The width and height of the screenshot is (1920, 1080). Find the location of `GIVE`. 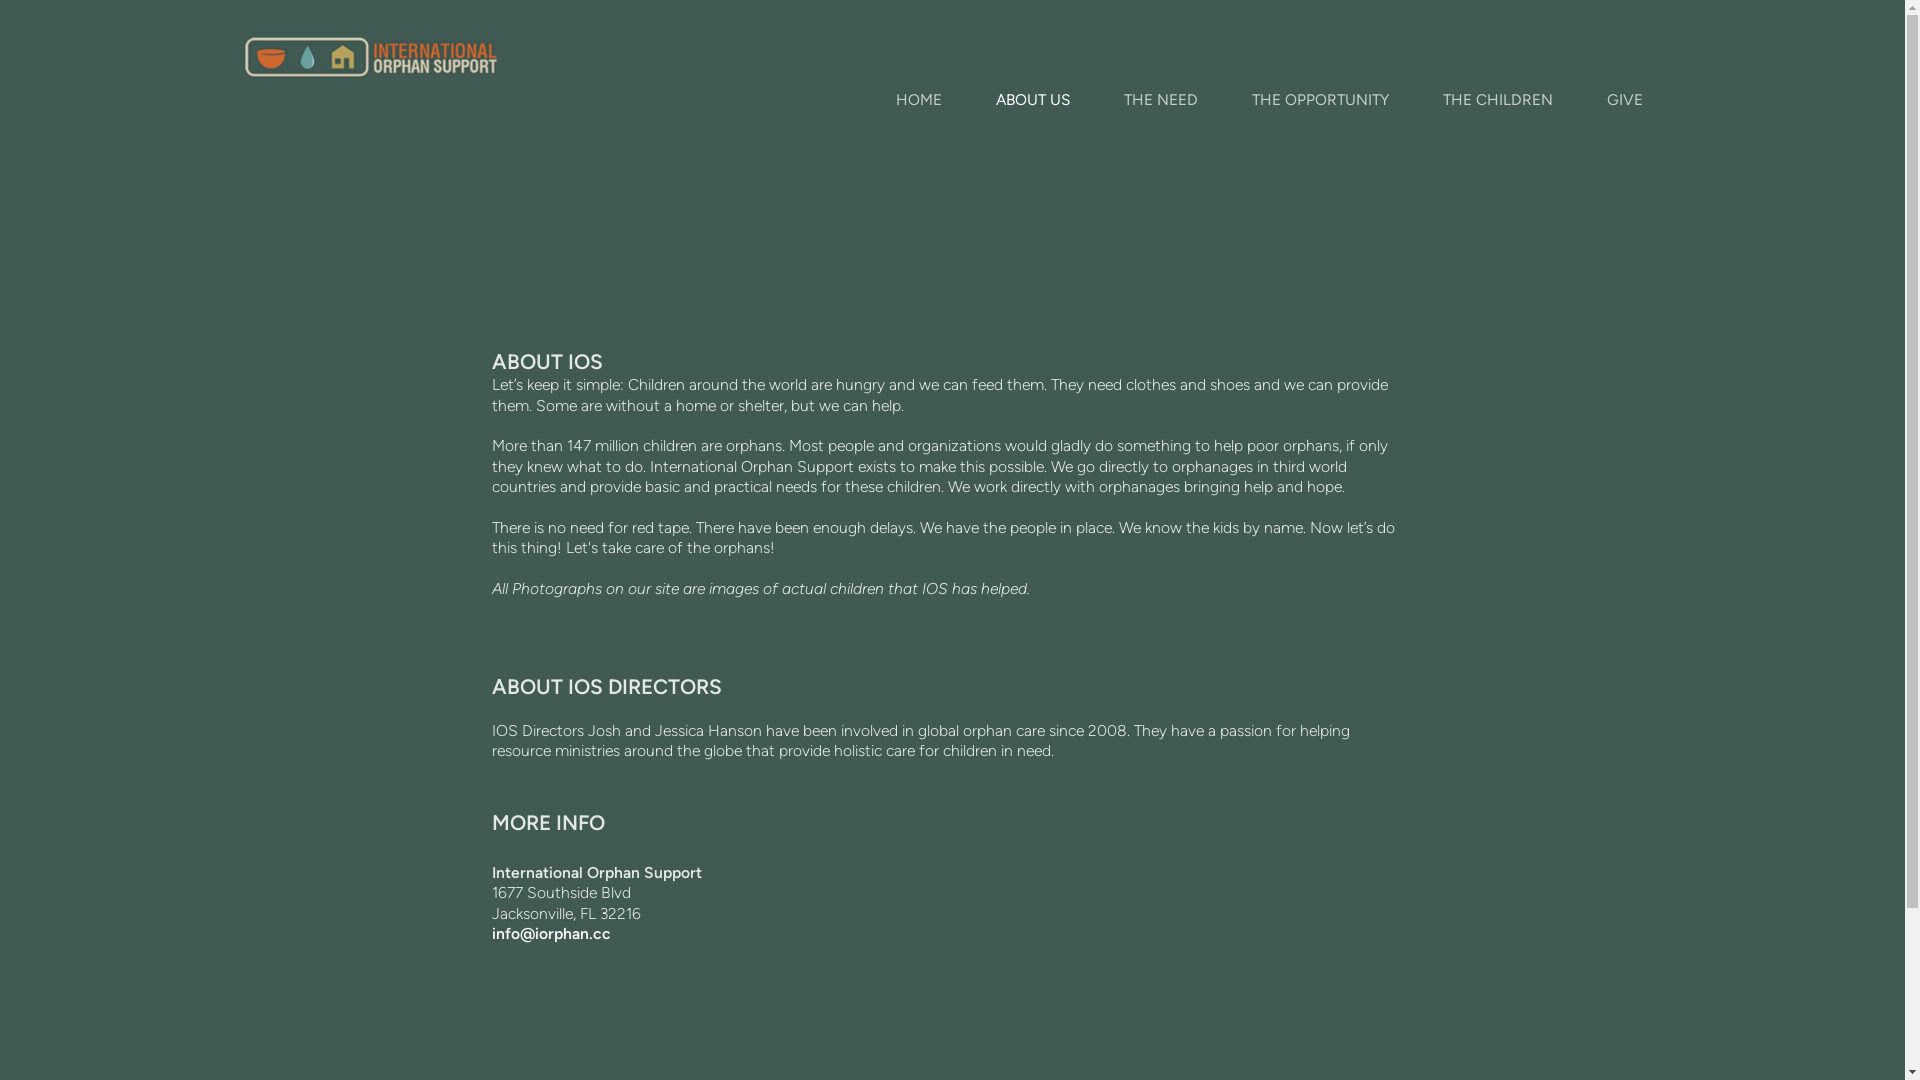

GIVE is located at coordinates (1625, 100).